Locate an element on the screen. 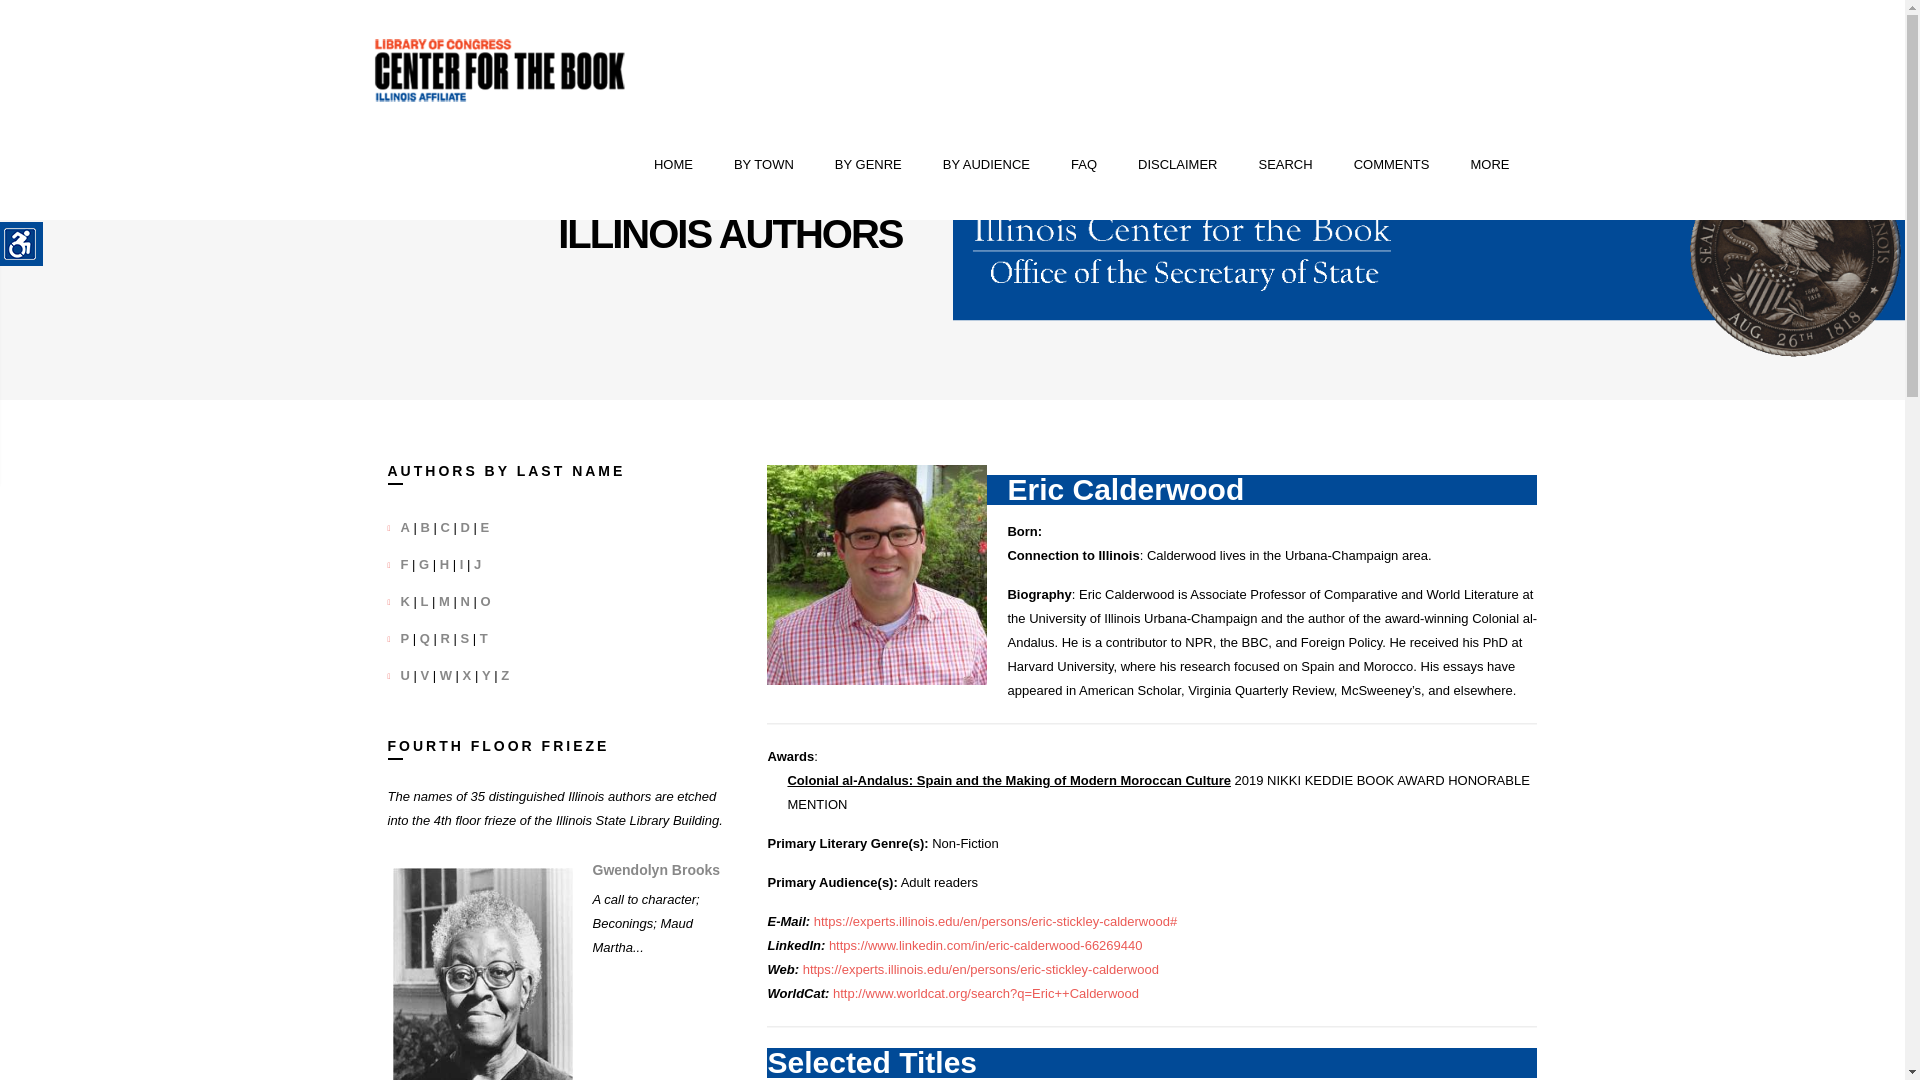 Image resolution: width=1920 pixels, height=1080 pixels. COMMENTS is located at coordinates (1392, 165).